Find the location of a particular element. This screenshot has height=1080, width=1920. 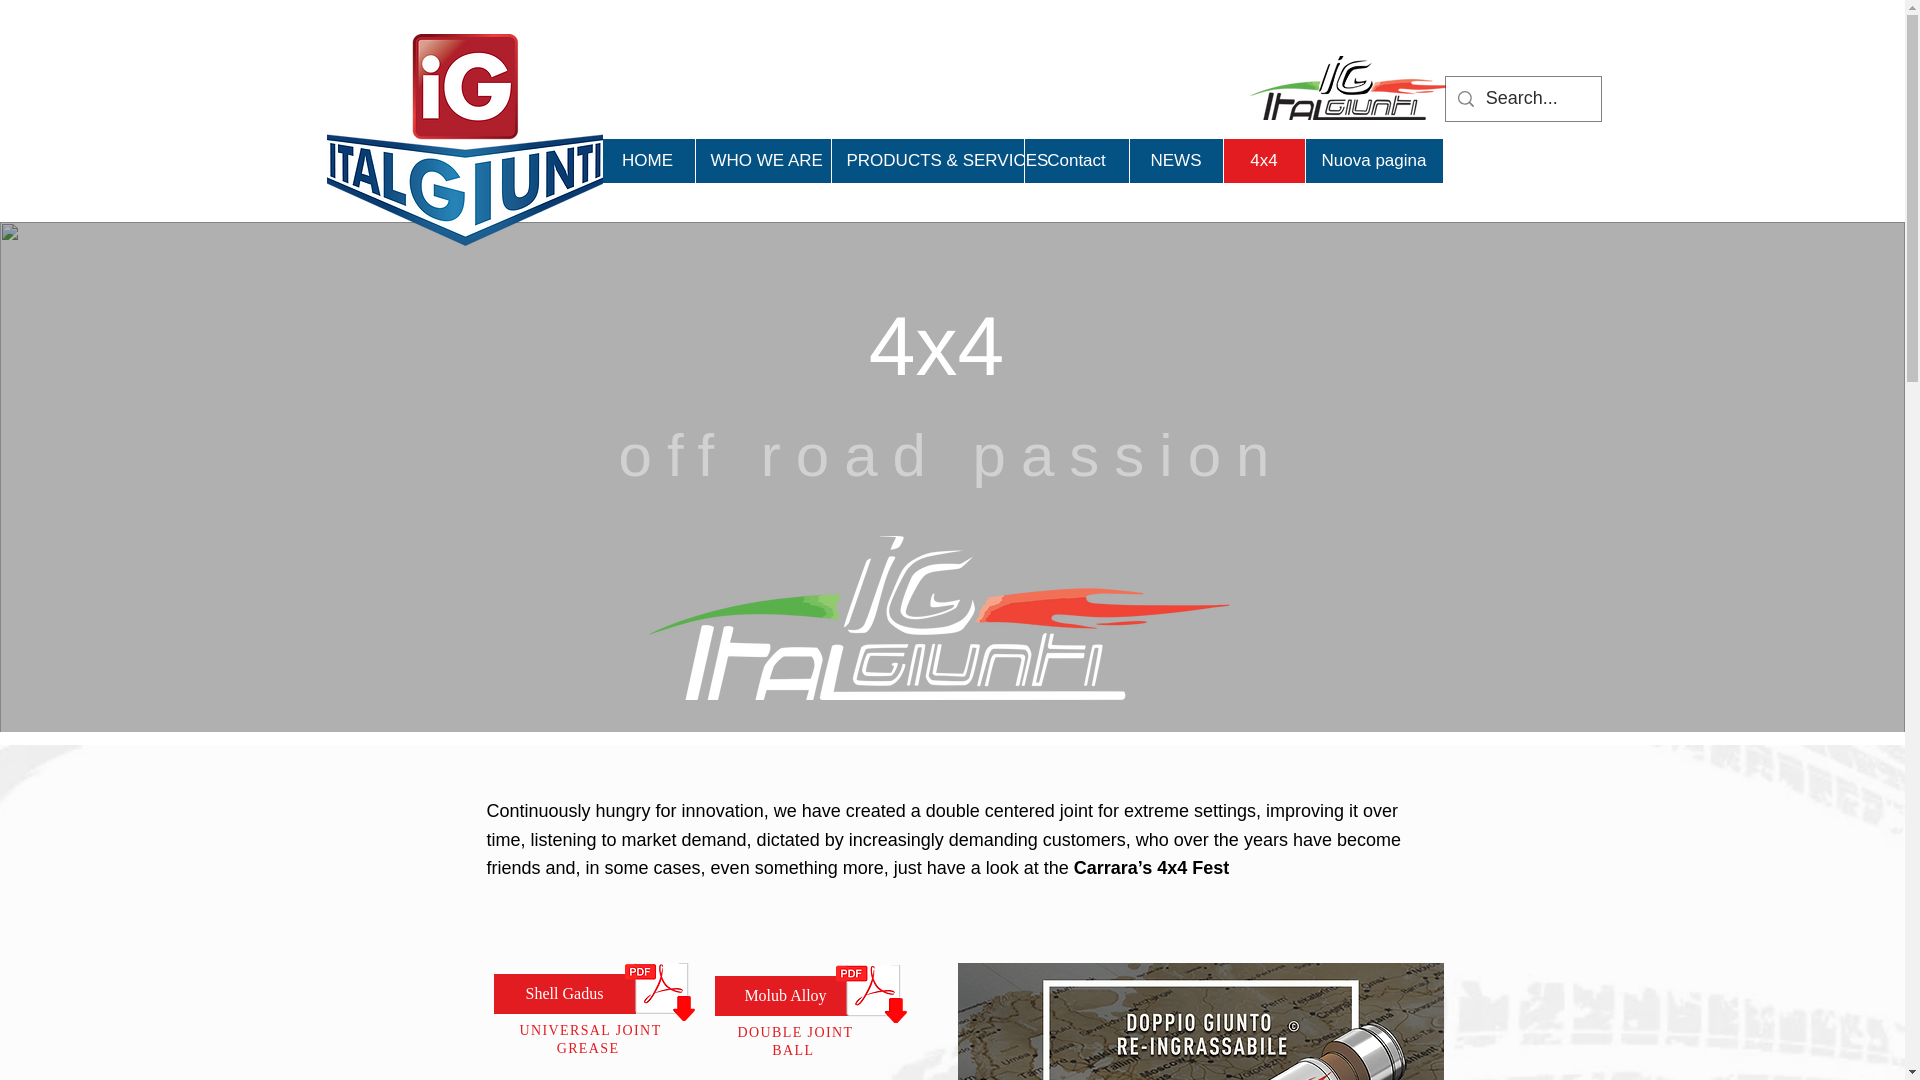

Italgiunti, Trasmissioni Cardaniche is located at coordinates (464, 140).